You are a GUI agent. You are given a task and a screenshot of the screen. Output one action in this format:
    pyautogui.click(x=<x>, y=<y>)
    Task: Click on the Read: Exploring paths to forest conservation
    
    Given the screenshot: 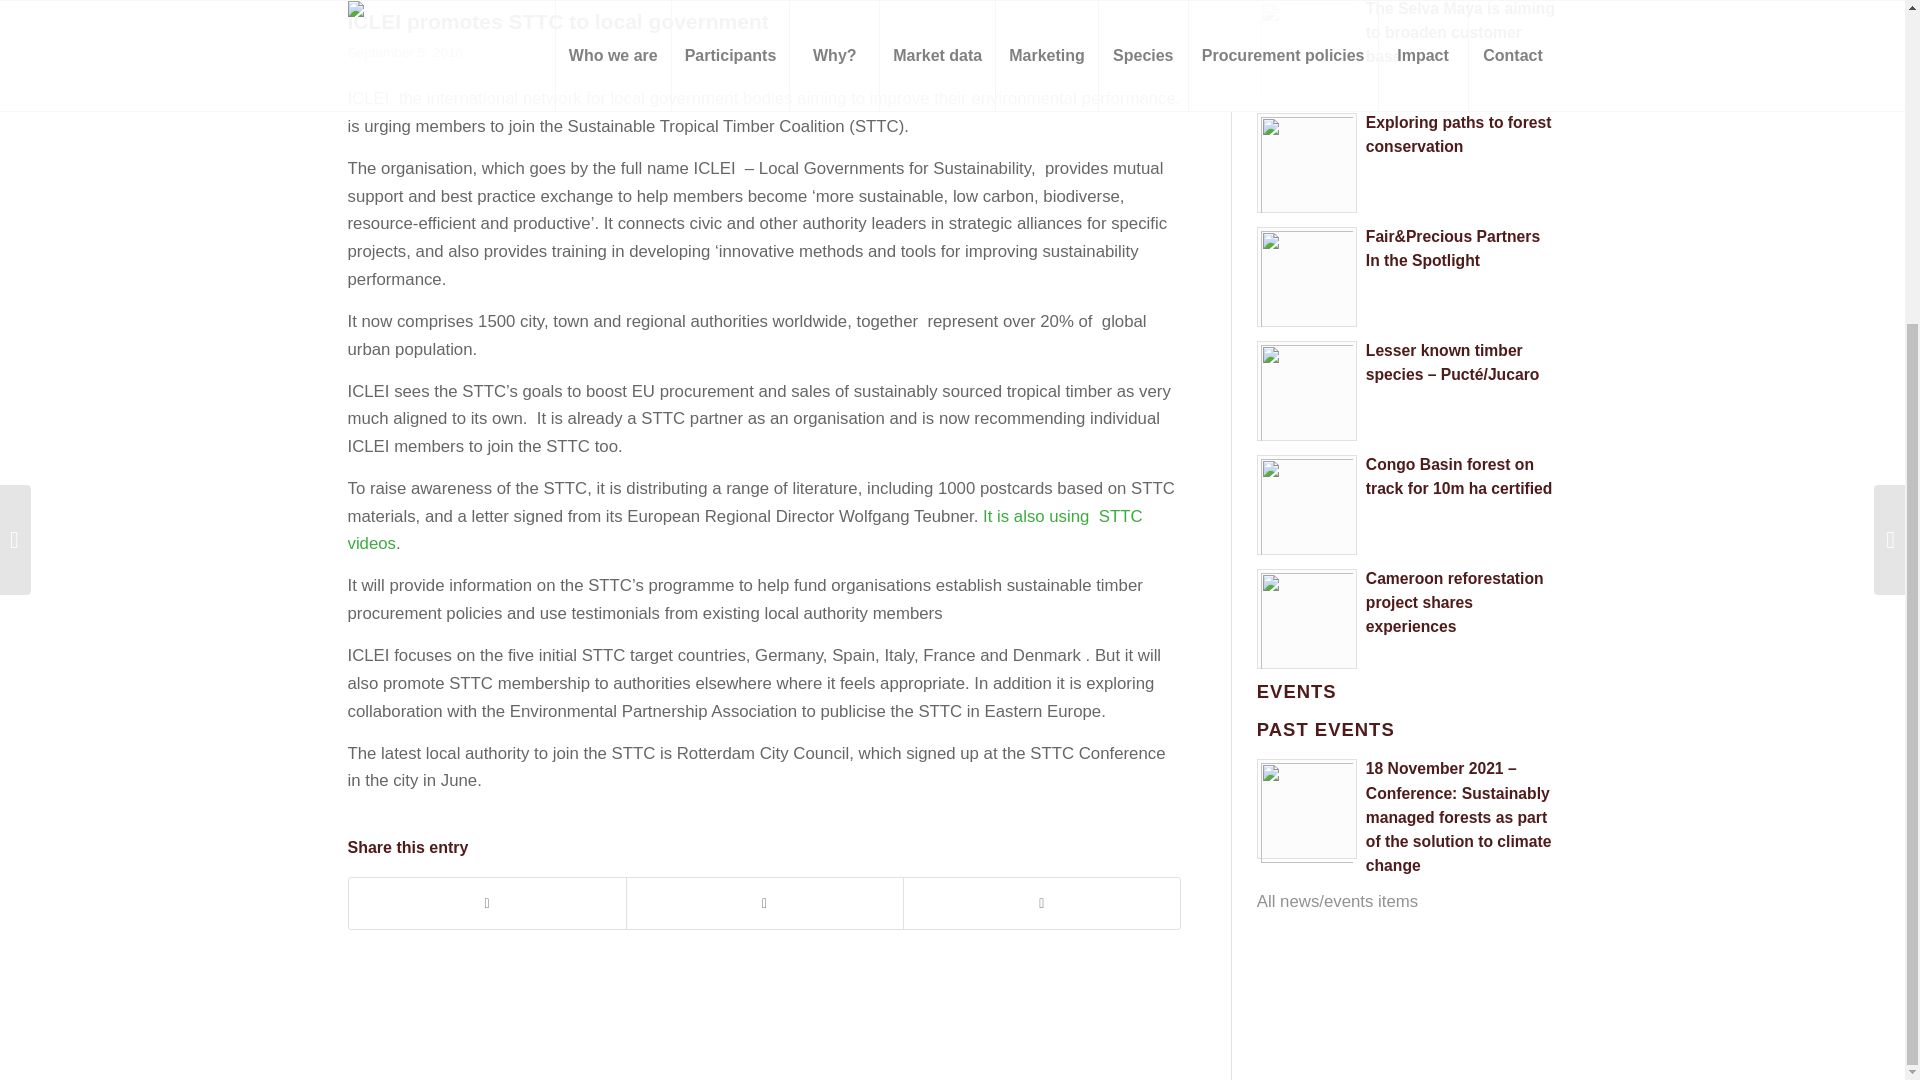 What is the action you would take?
    pyautogui.click(x=1458, y=134)
    